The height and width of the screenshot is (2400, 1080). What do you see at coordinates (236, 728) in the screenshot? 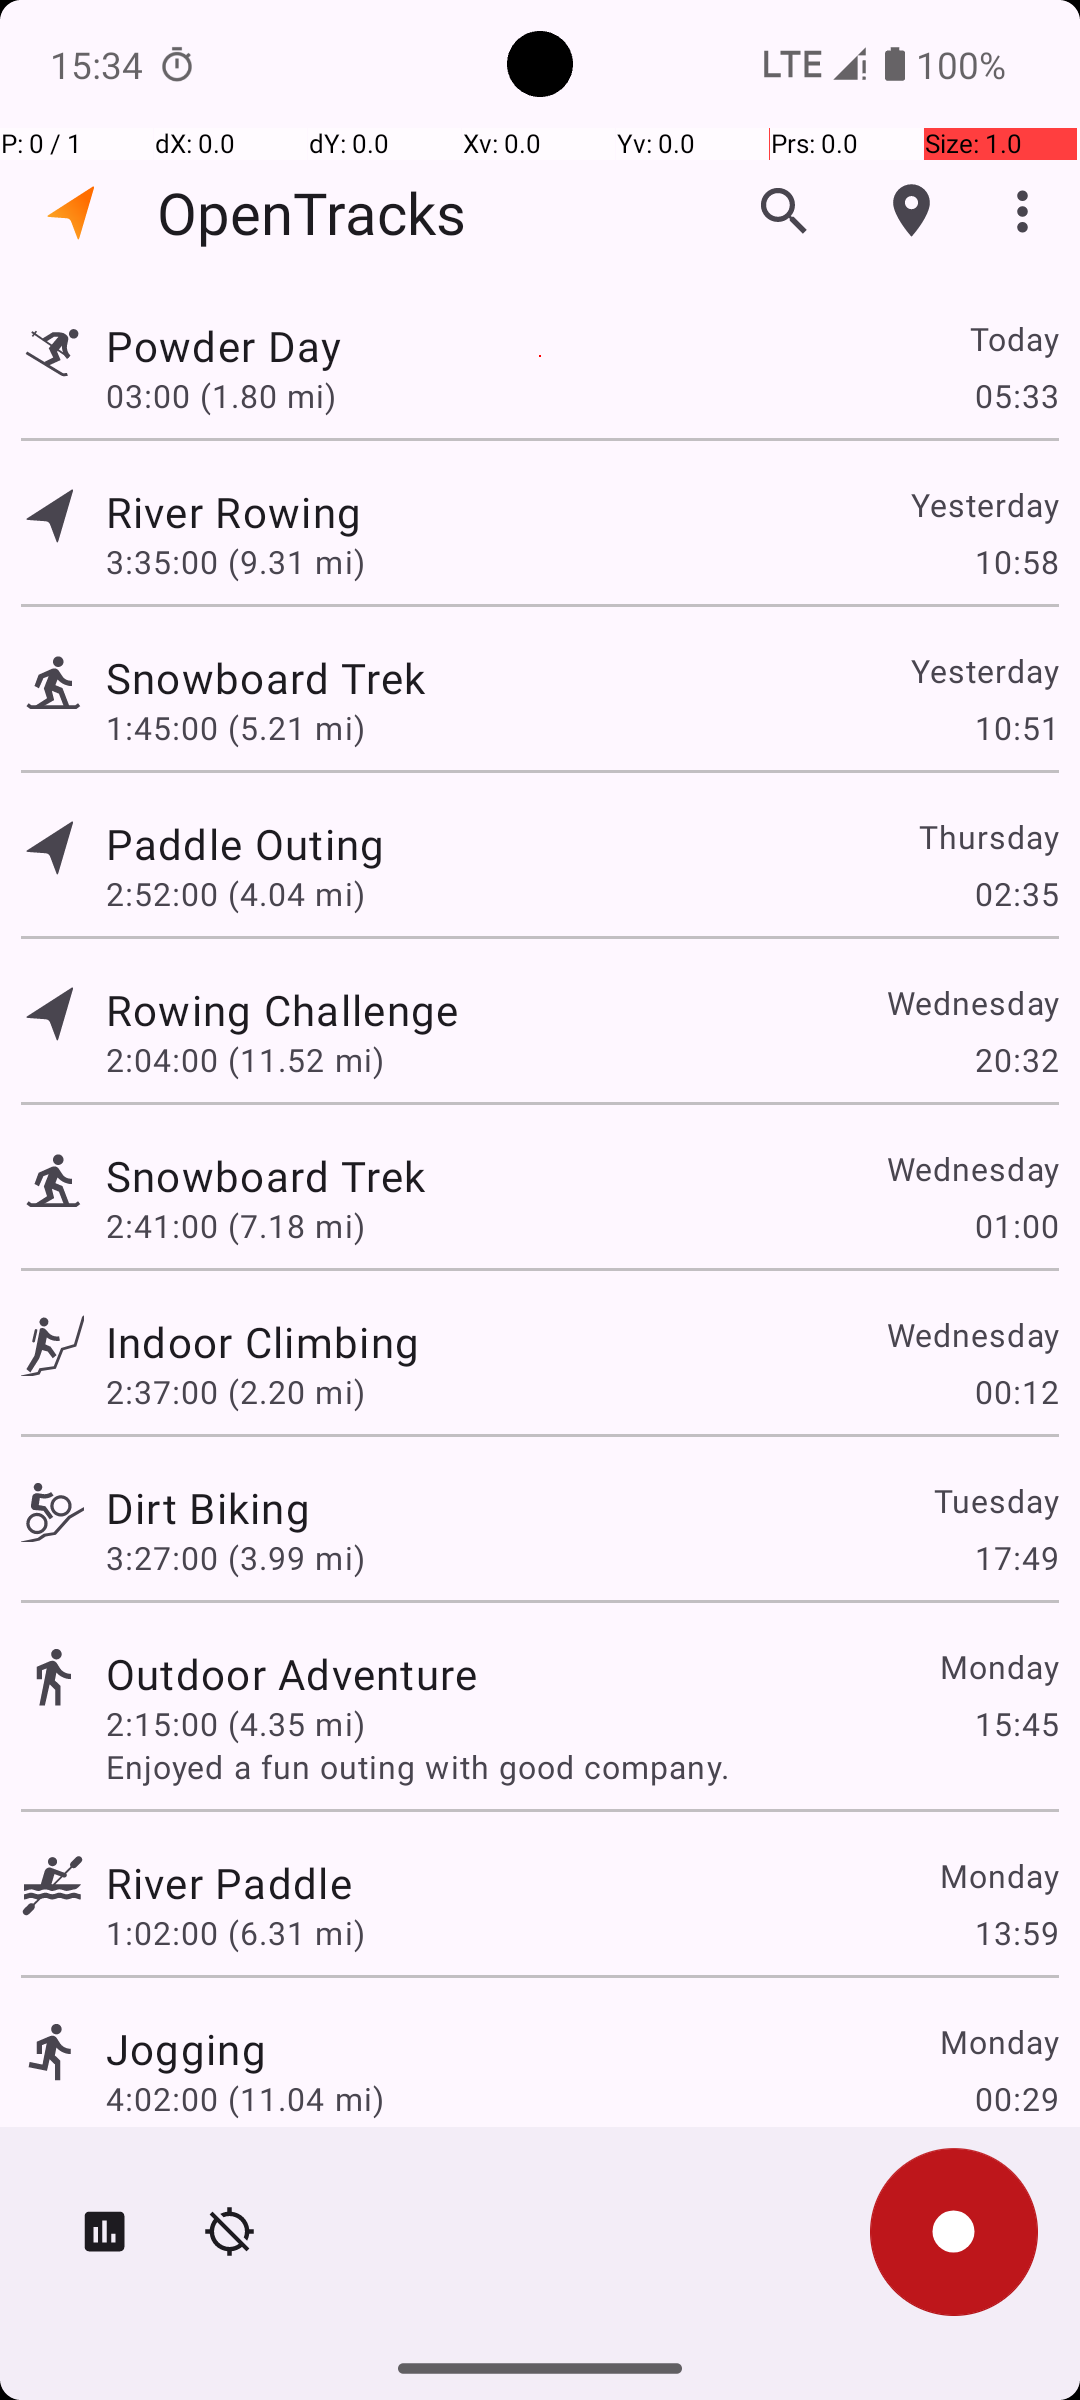
I see `1:45:00 (5.21 mi)` at bounding box center [236, 728].